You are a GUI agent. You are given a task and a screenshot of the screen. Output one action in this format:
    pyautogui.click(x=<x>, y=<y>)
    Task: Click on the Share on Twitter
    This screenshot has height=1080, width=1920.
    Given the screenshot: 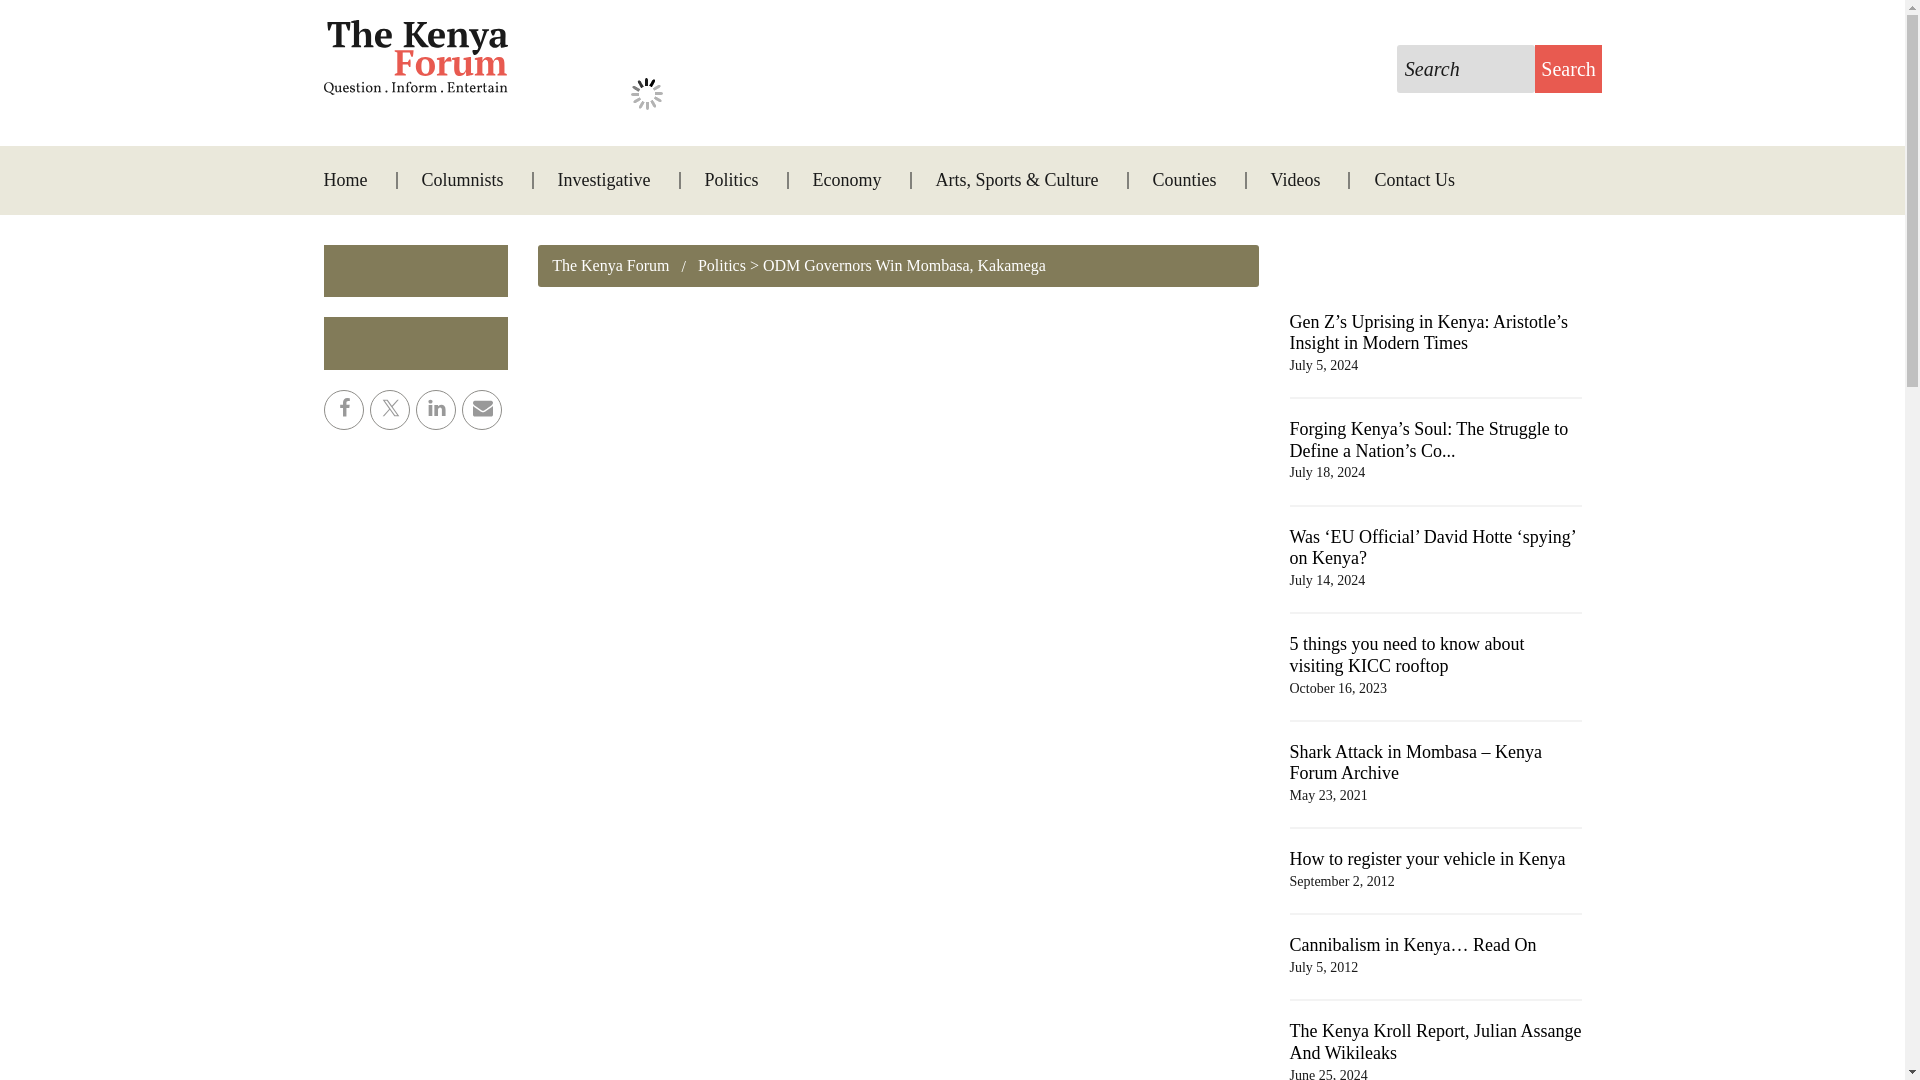 What is the action you would take?
    pyautogui.click(x=390, y=409)
    